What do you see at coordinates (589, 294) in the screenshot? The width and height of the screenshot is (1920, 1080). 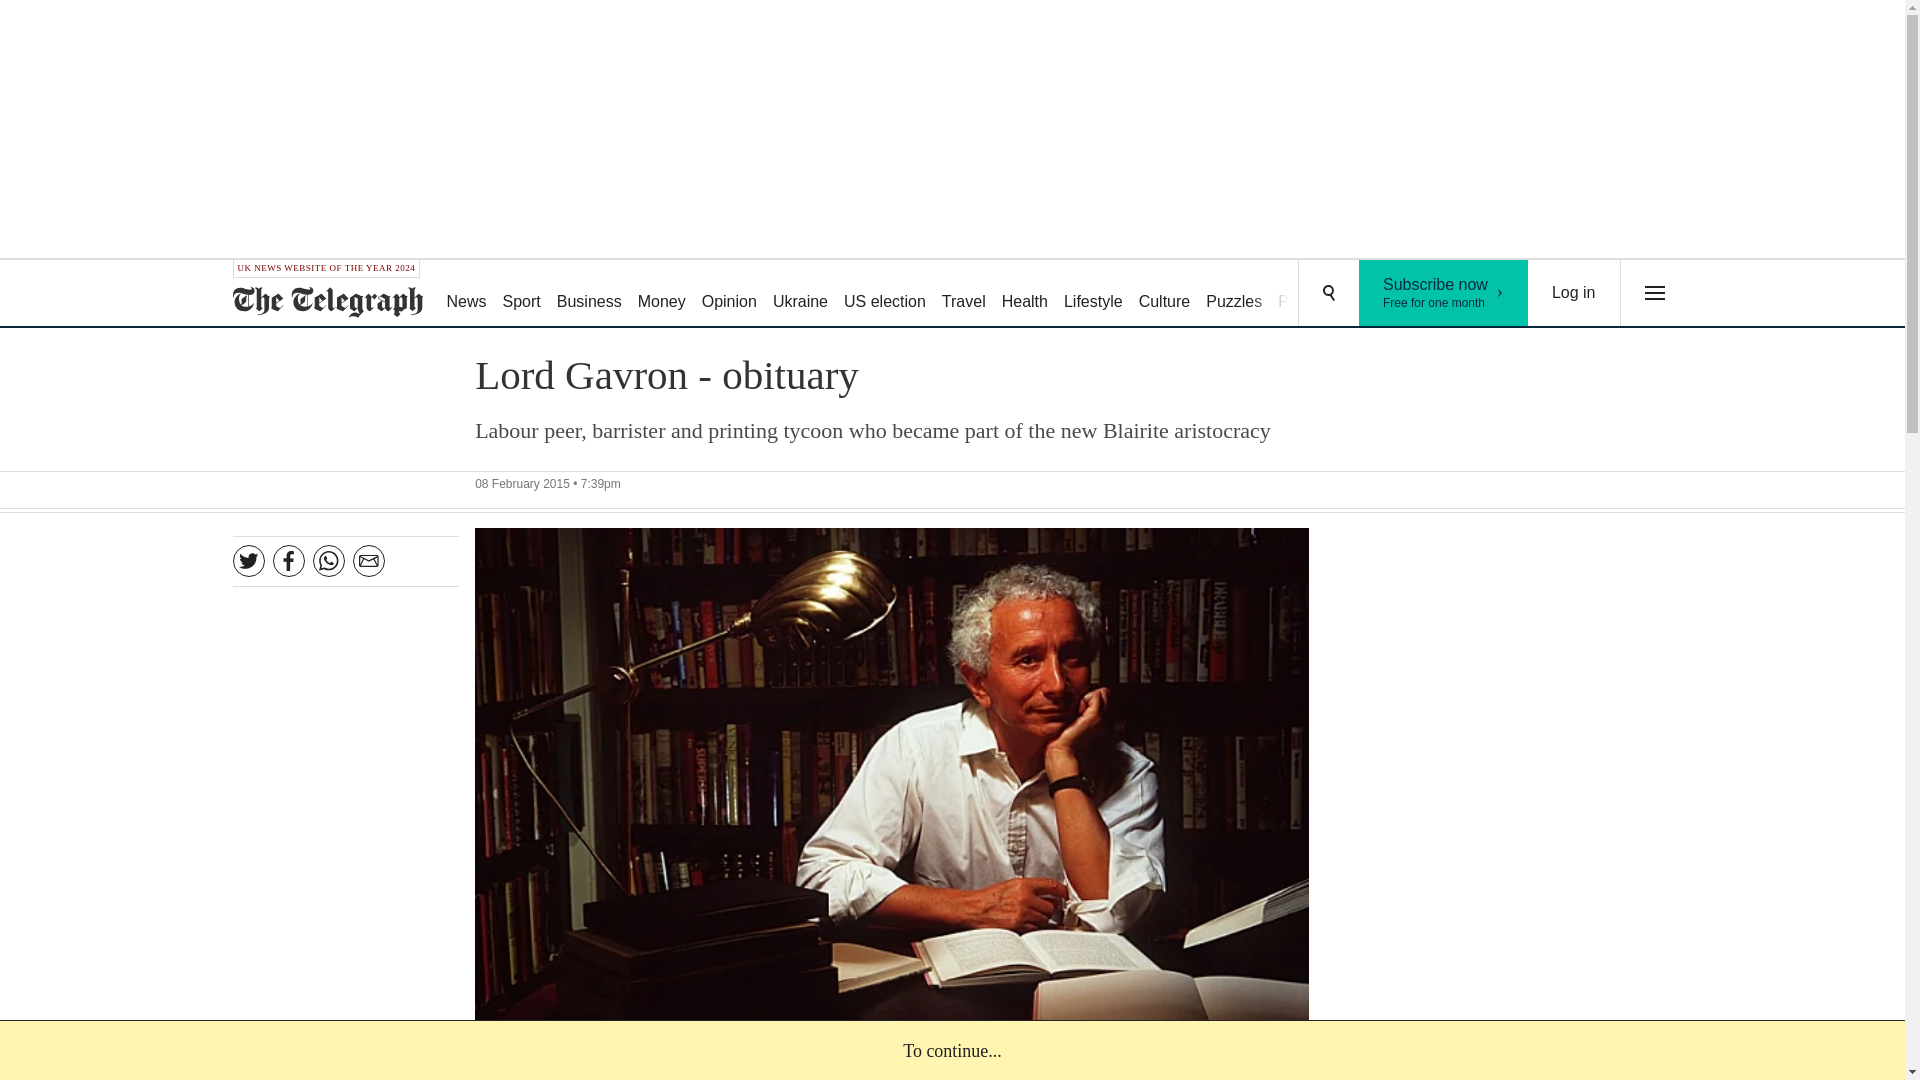 I see `Business` at bounding box center [589, 294].